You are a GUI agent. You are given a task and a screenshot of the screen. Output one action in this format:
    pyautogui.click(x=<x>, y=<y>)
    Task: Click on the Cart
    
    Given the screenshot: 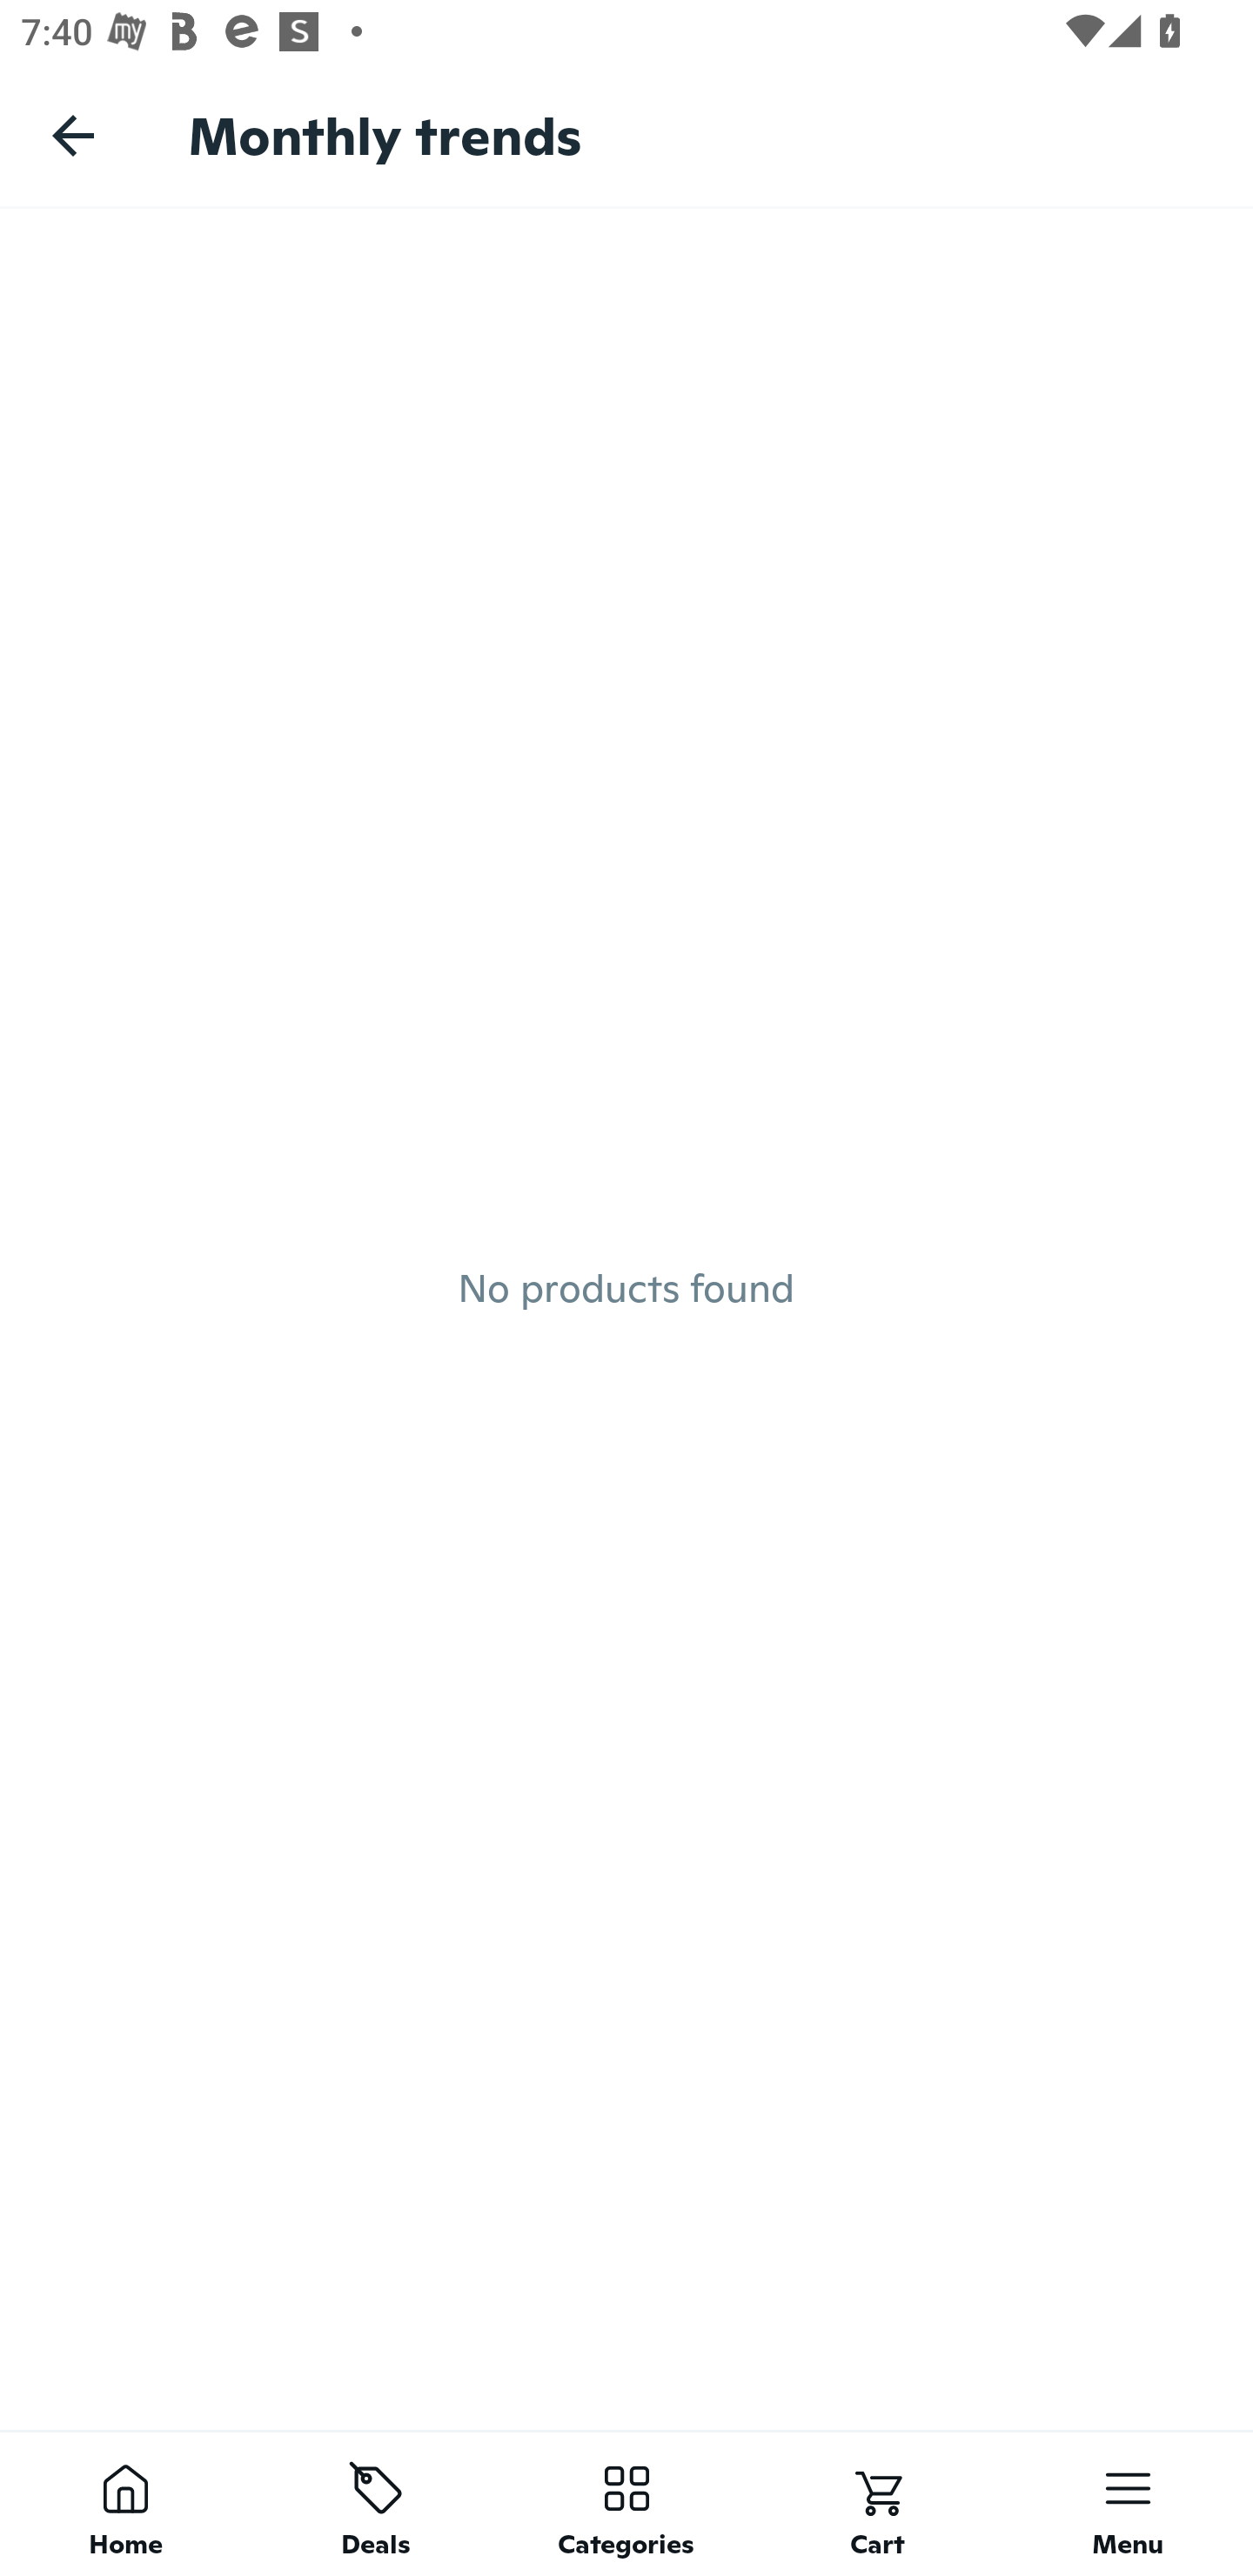 What is the action you would take?
    pyautogui.click(x=877, y=2503)
    